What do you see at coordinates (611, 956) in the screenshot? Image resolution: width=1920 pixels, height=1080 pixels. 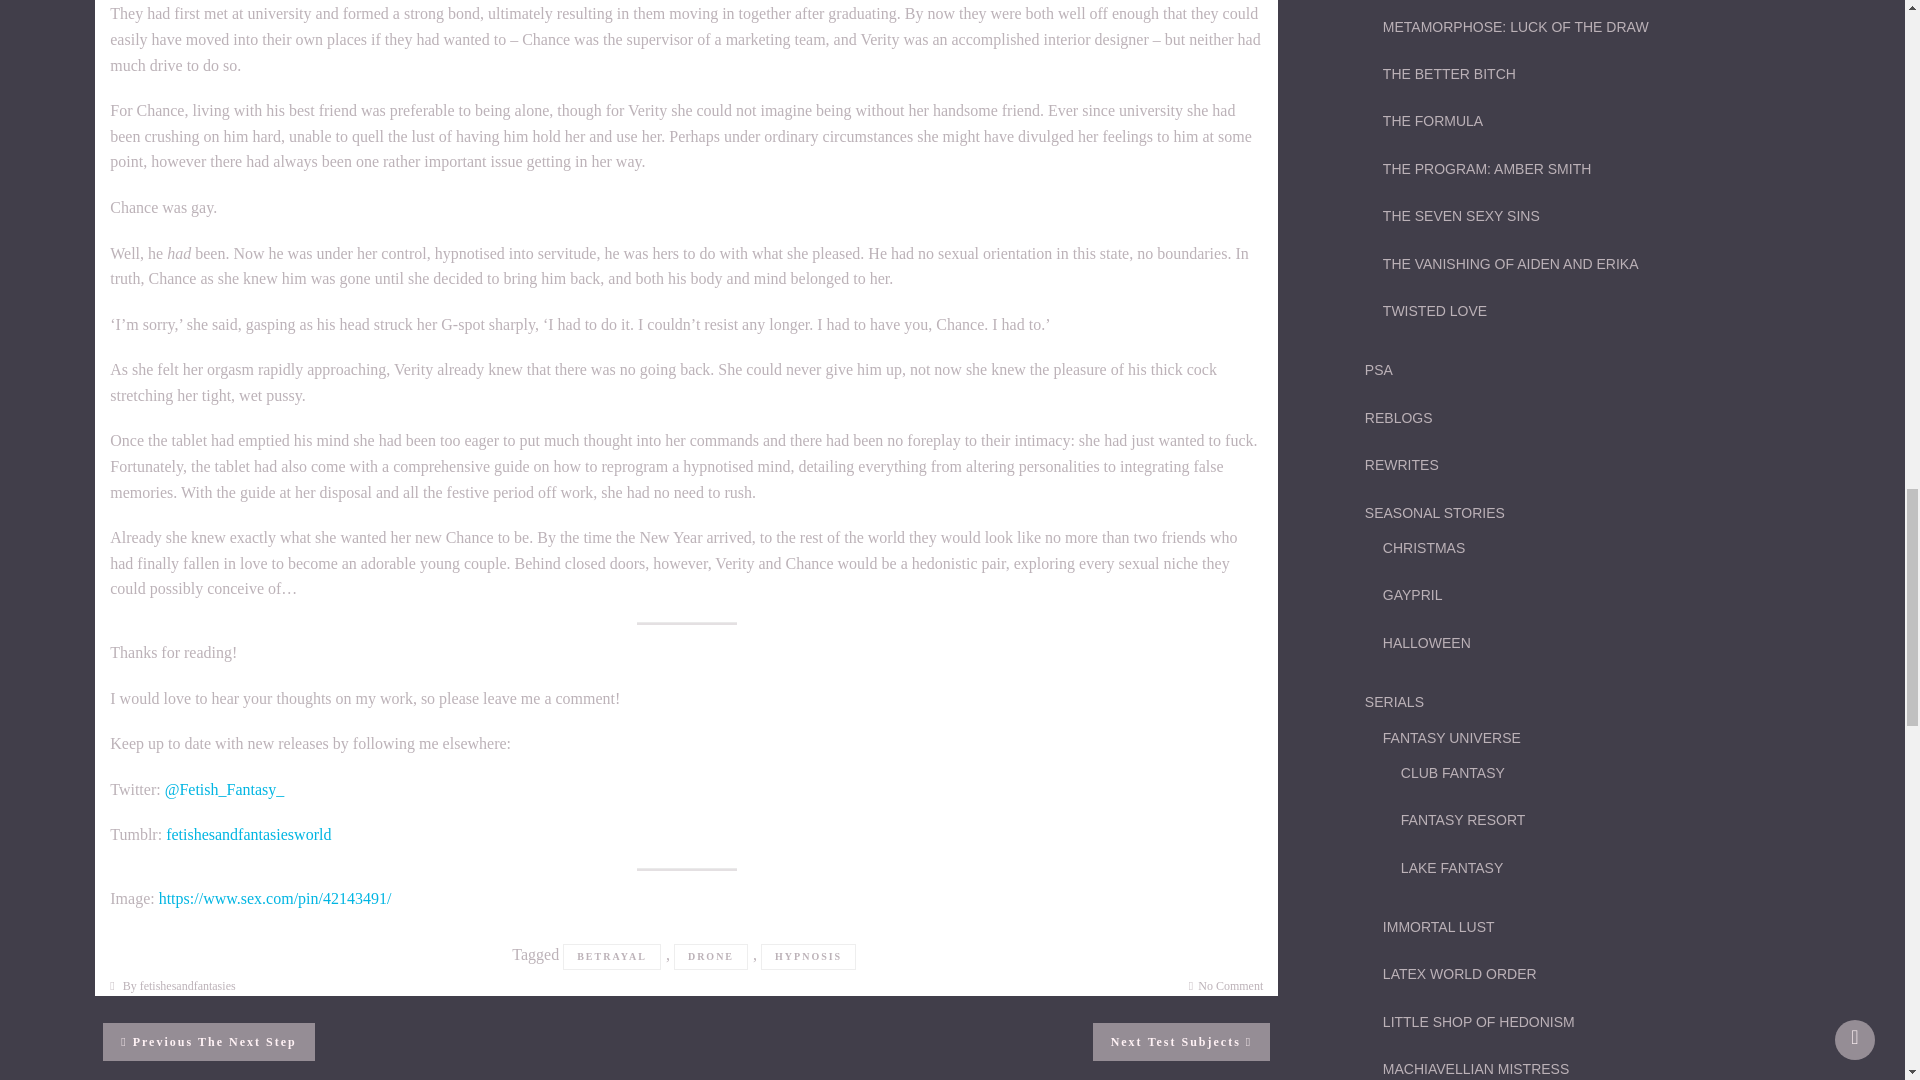 I see `fetishesandfantasiesworld` at bounding box center [611, 956].